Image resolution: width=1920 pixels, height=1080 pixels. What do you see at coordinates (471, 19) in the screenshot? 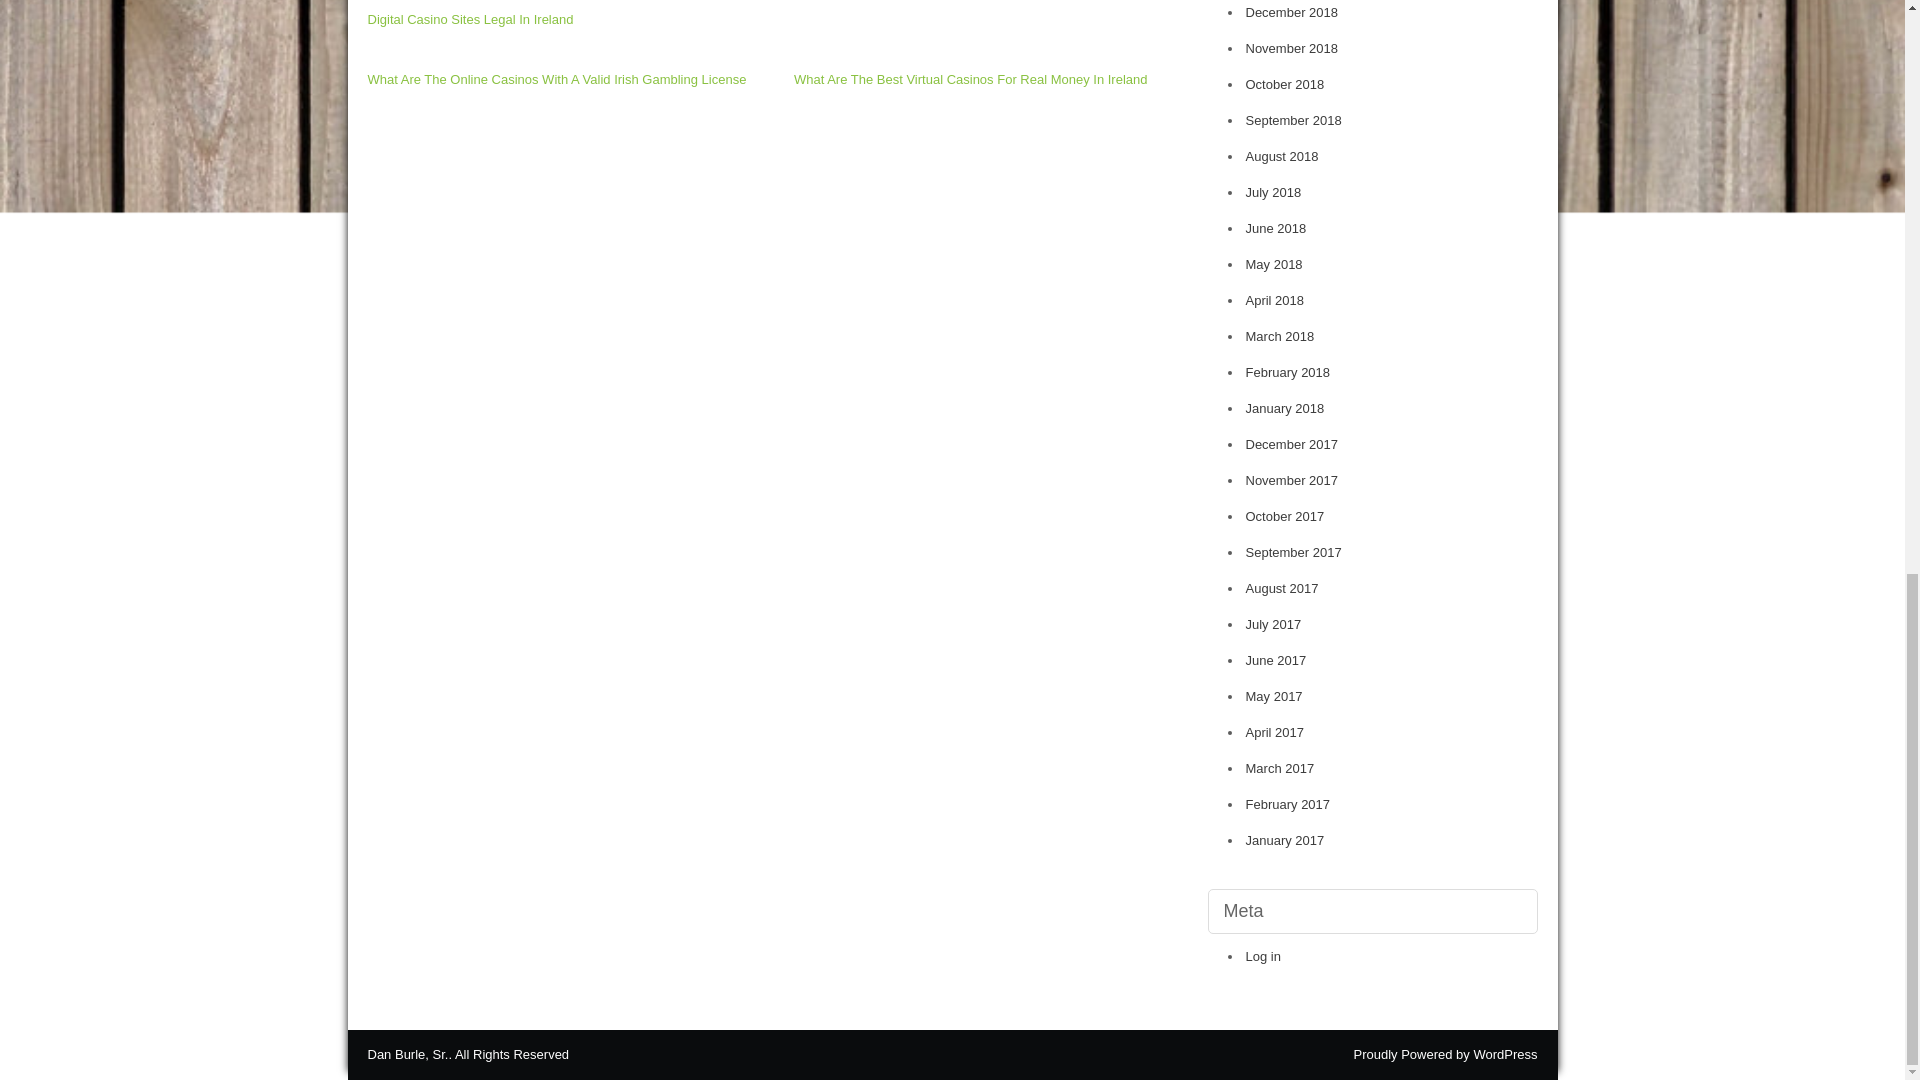
I see `Digital Casino Sites Legal In Ireland` at bounding box center [471, 19].